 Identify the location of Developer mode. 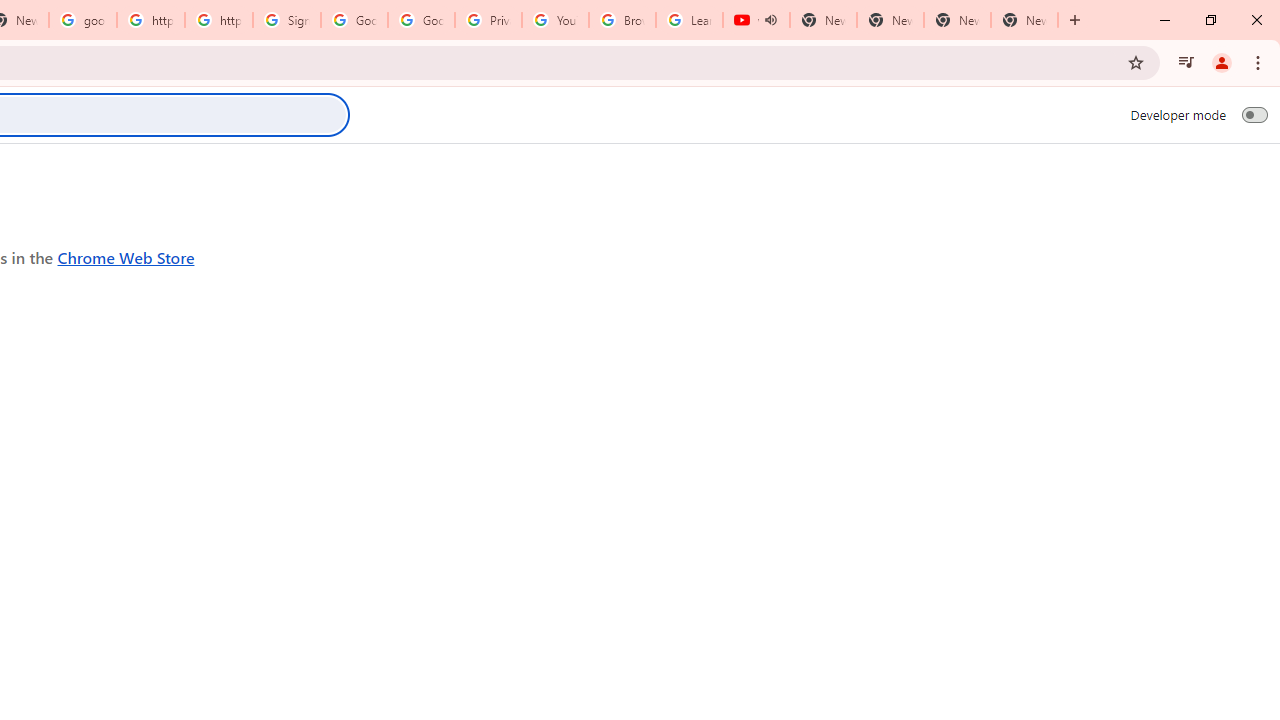
(1254, 114).